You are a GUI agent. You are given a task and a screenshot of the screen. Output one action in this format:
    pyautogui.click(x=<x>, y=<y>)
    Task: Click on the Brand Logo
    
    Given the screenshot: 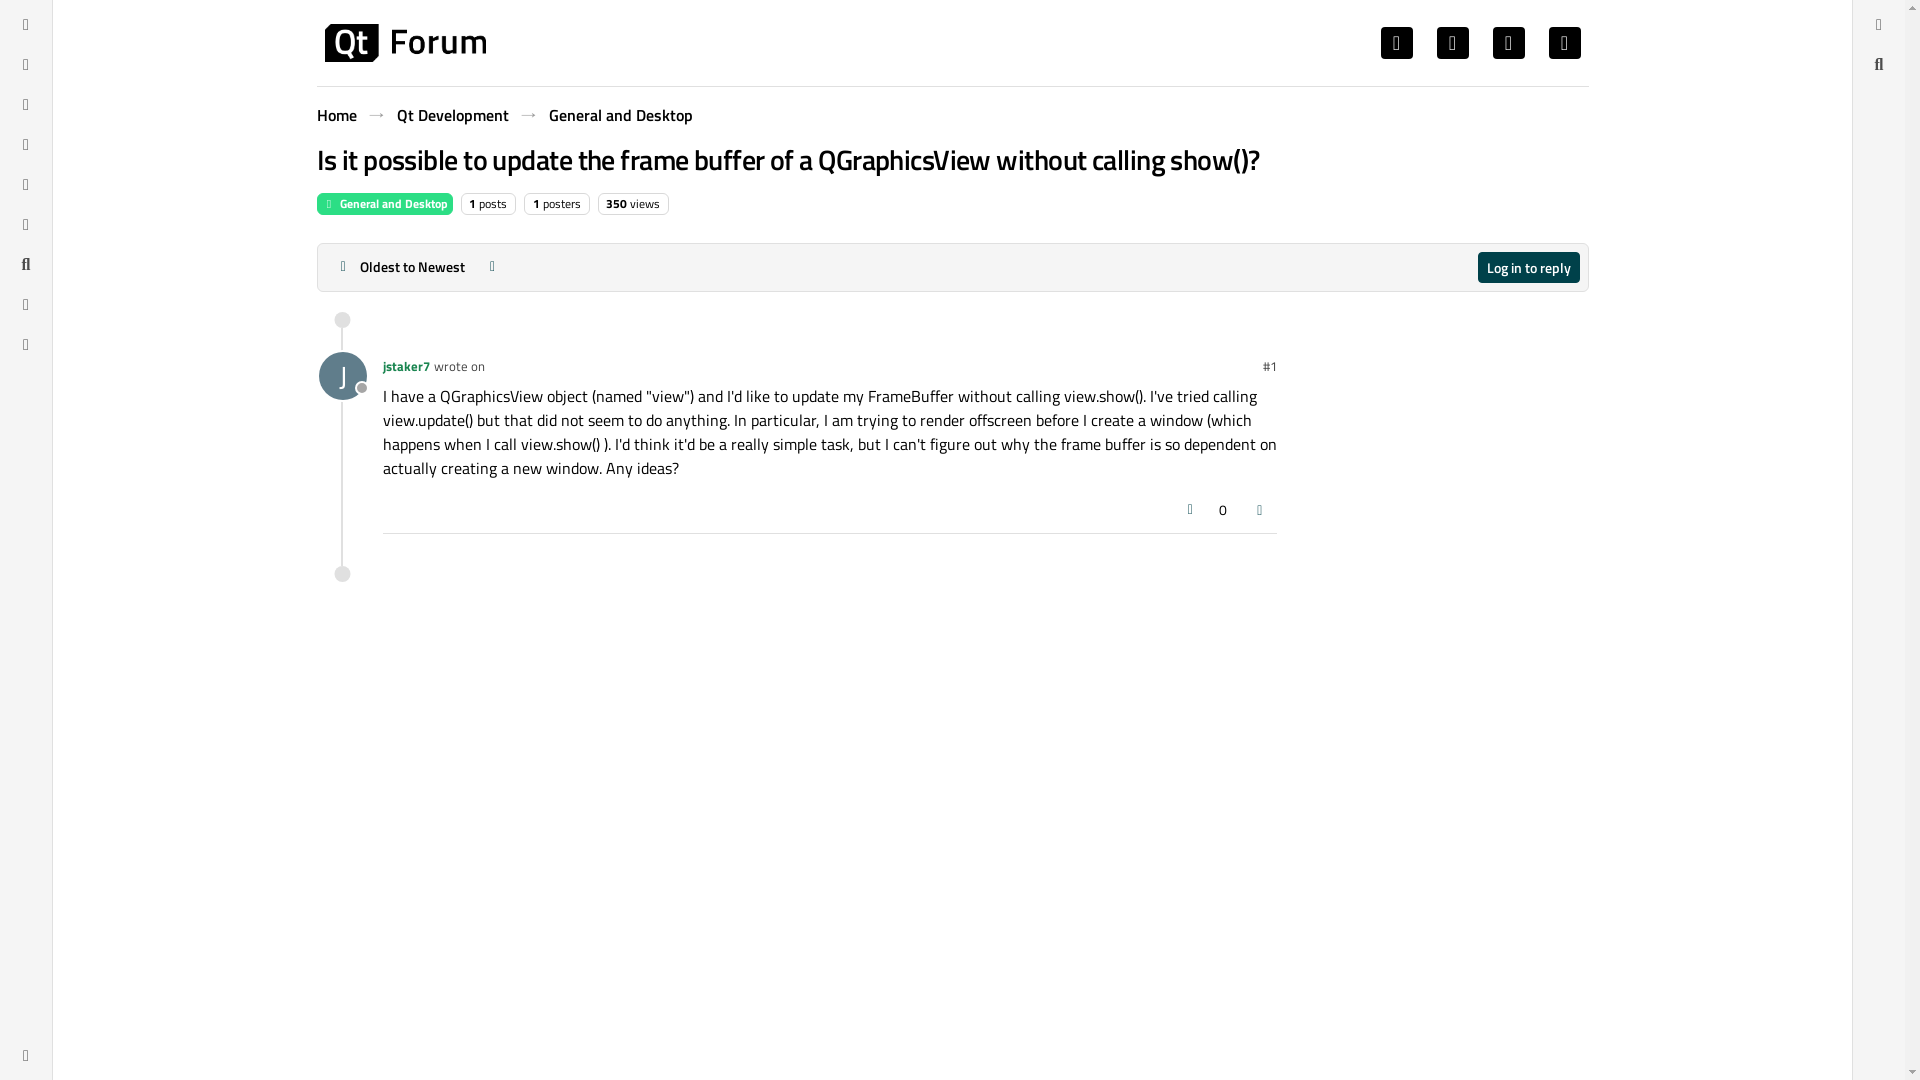 What is the action you would take?
    pyautogui.click(x=404, y=42)
    